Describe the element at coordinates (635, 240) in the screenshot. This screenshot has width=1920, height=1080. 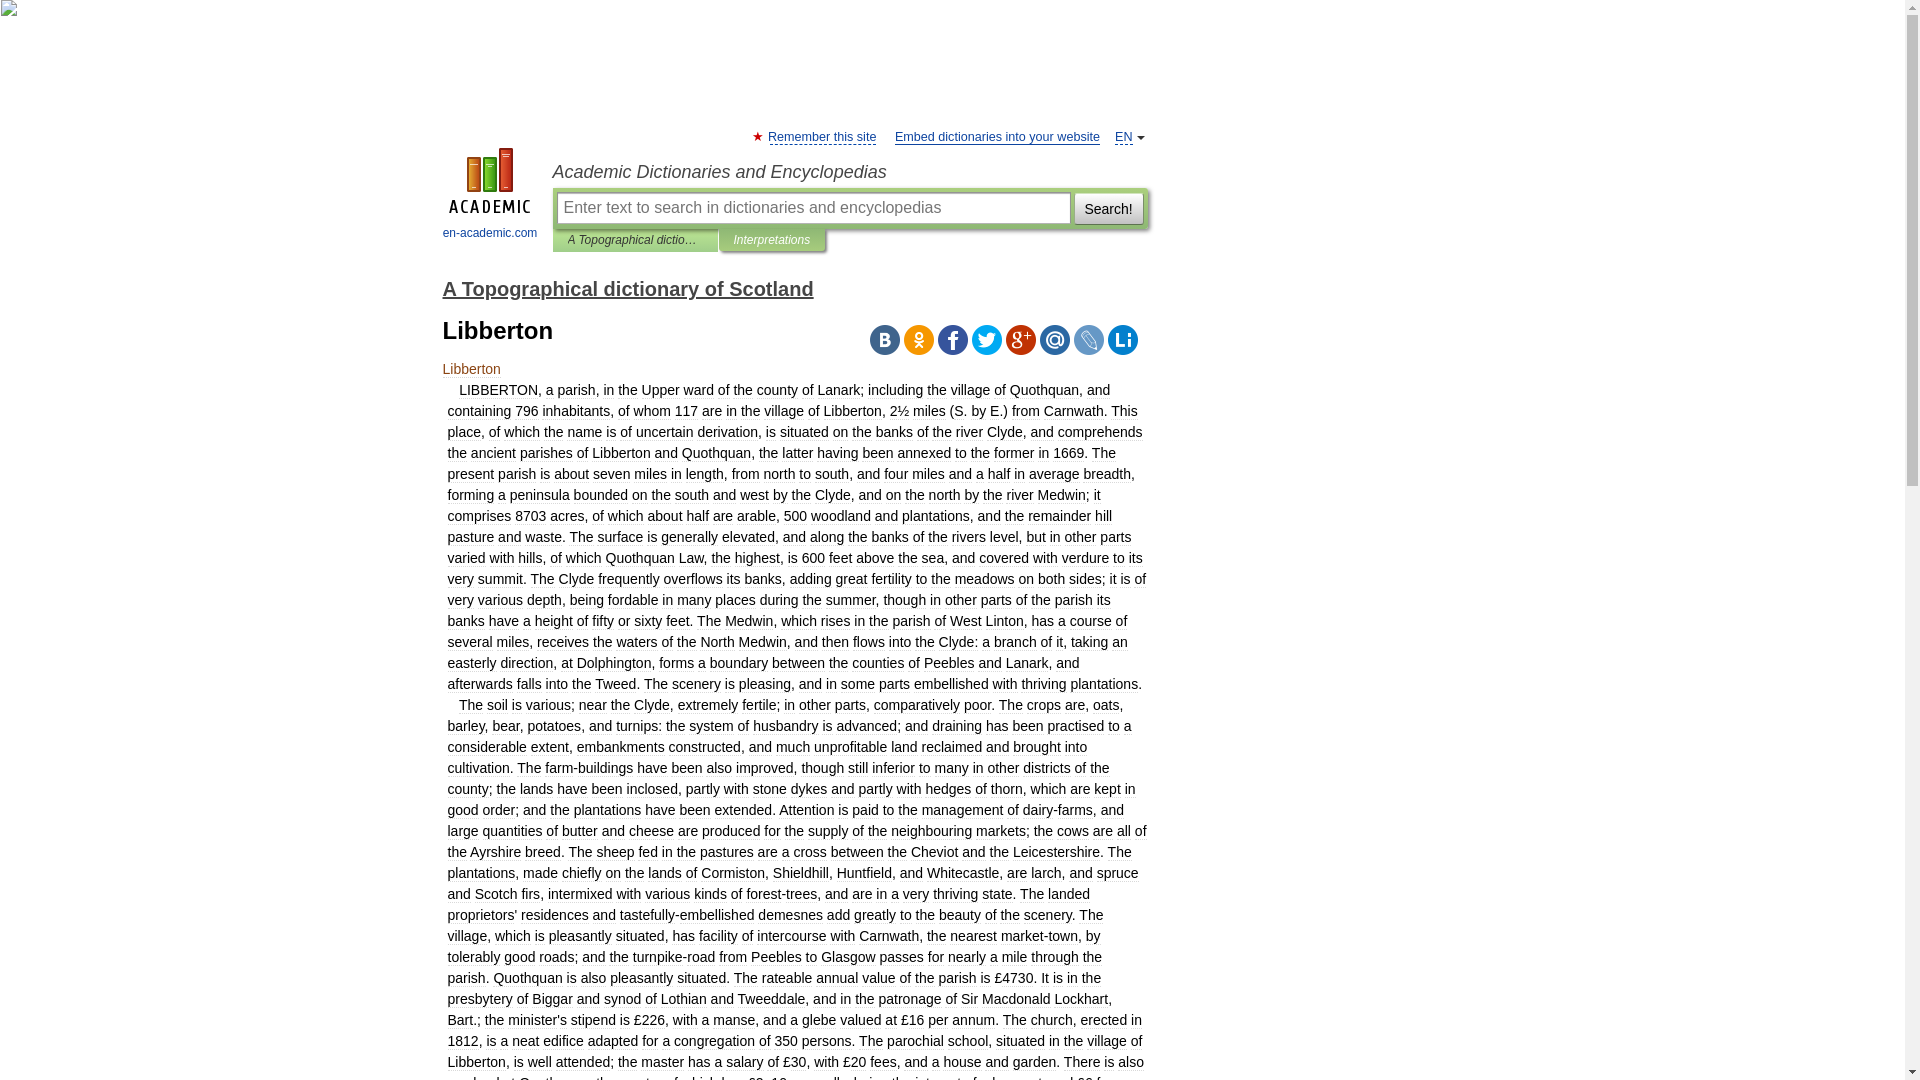
I see `A Topographical dictionary of Scotland` at that location.